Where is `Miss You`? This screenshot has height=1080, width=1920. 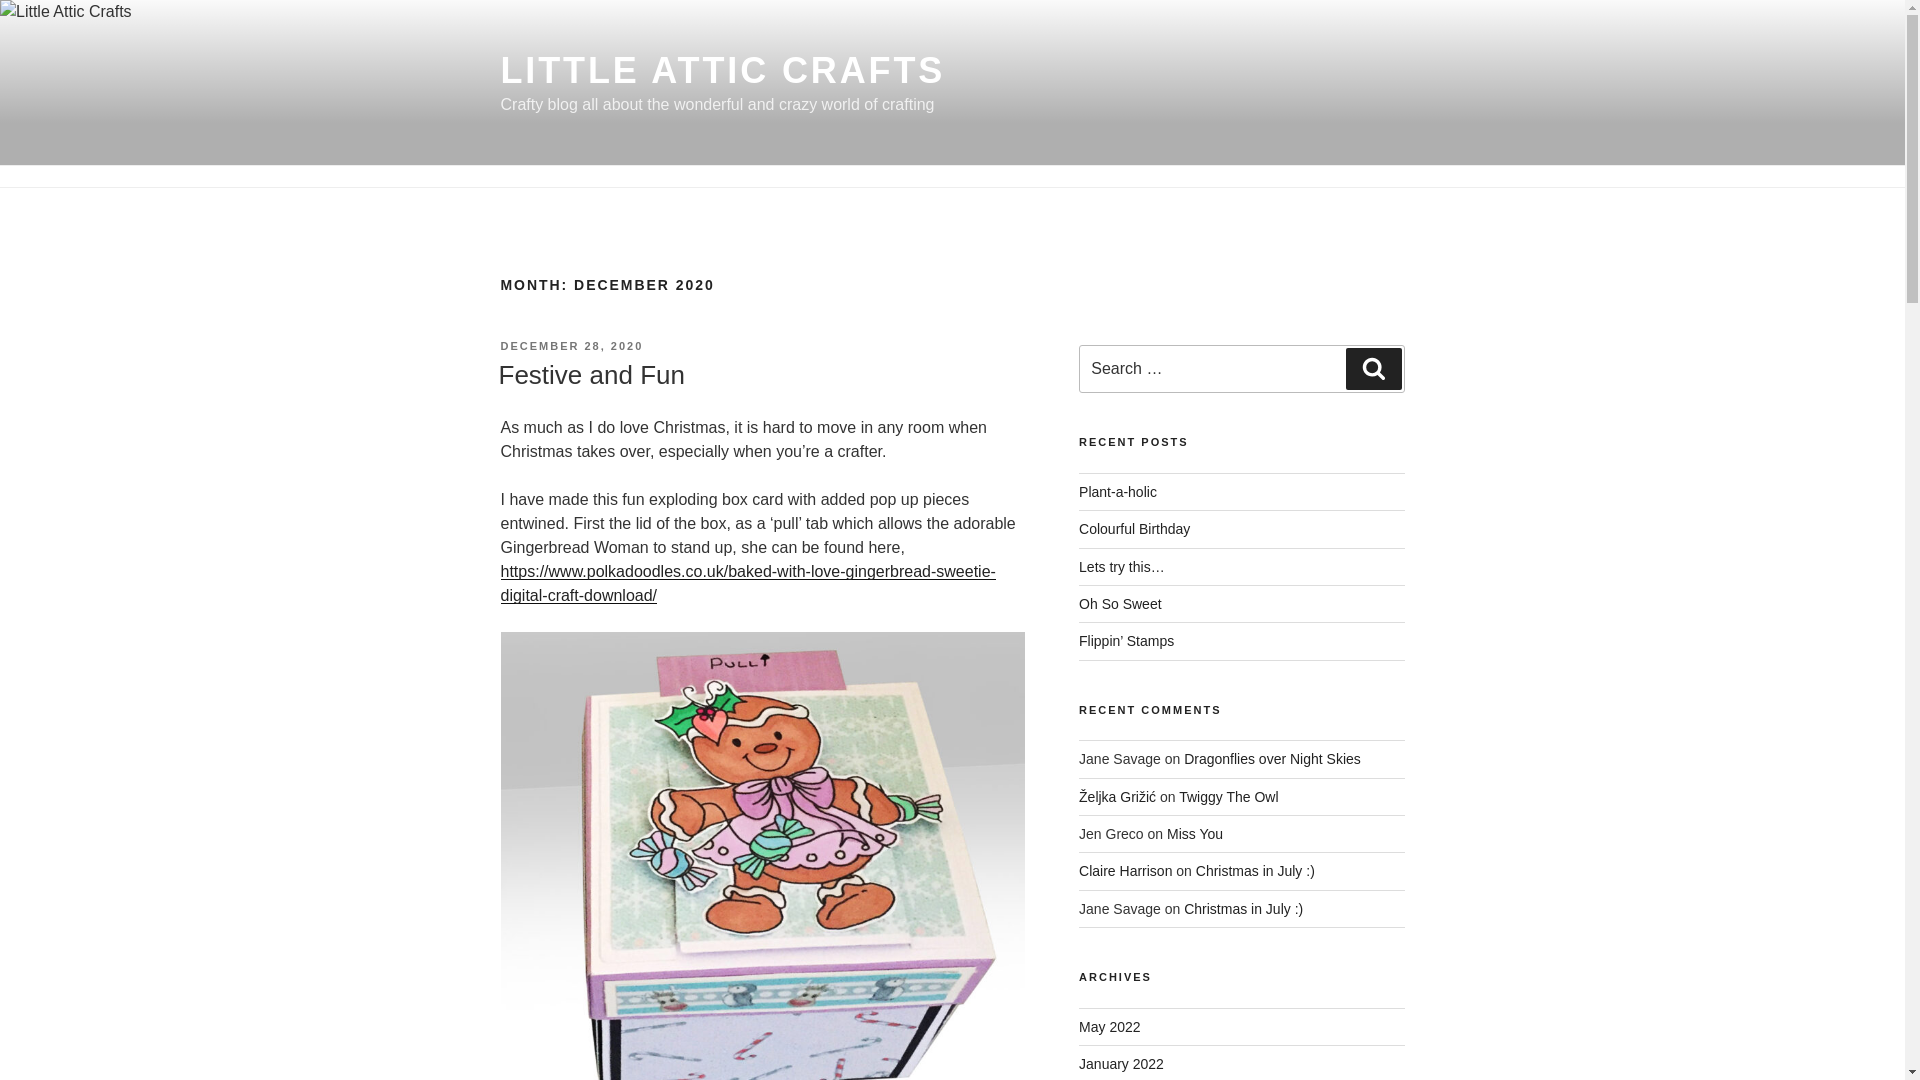 Miss You is located at coordinates (1195, 834).